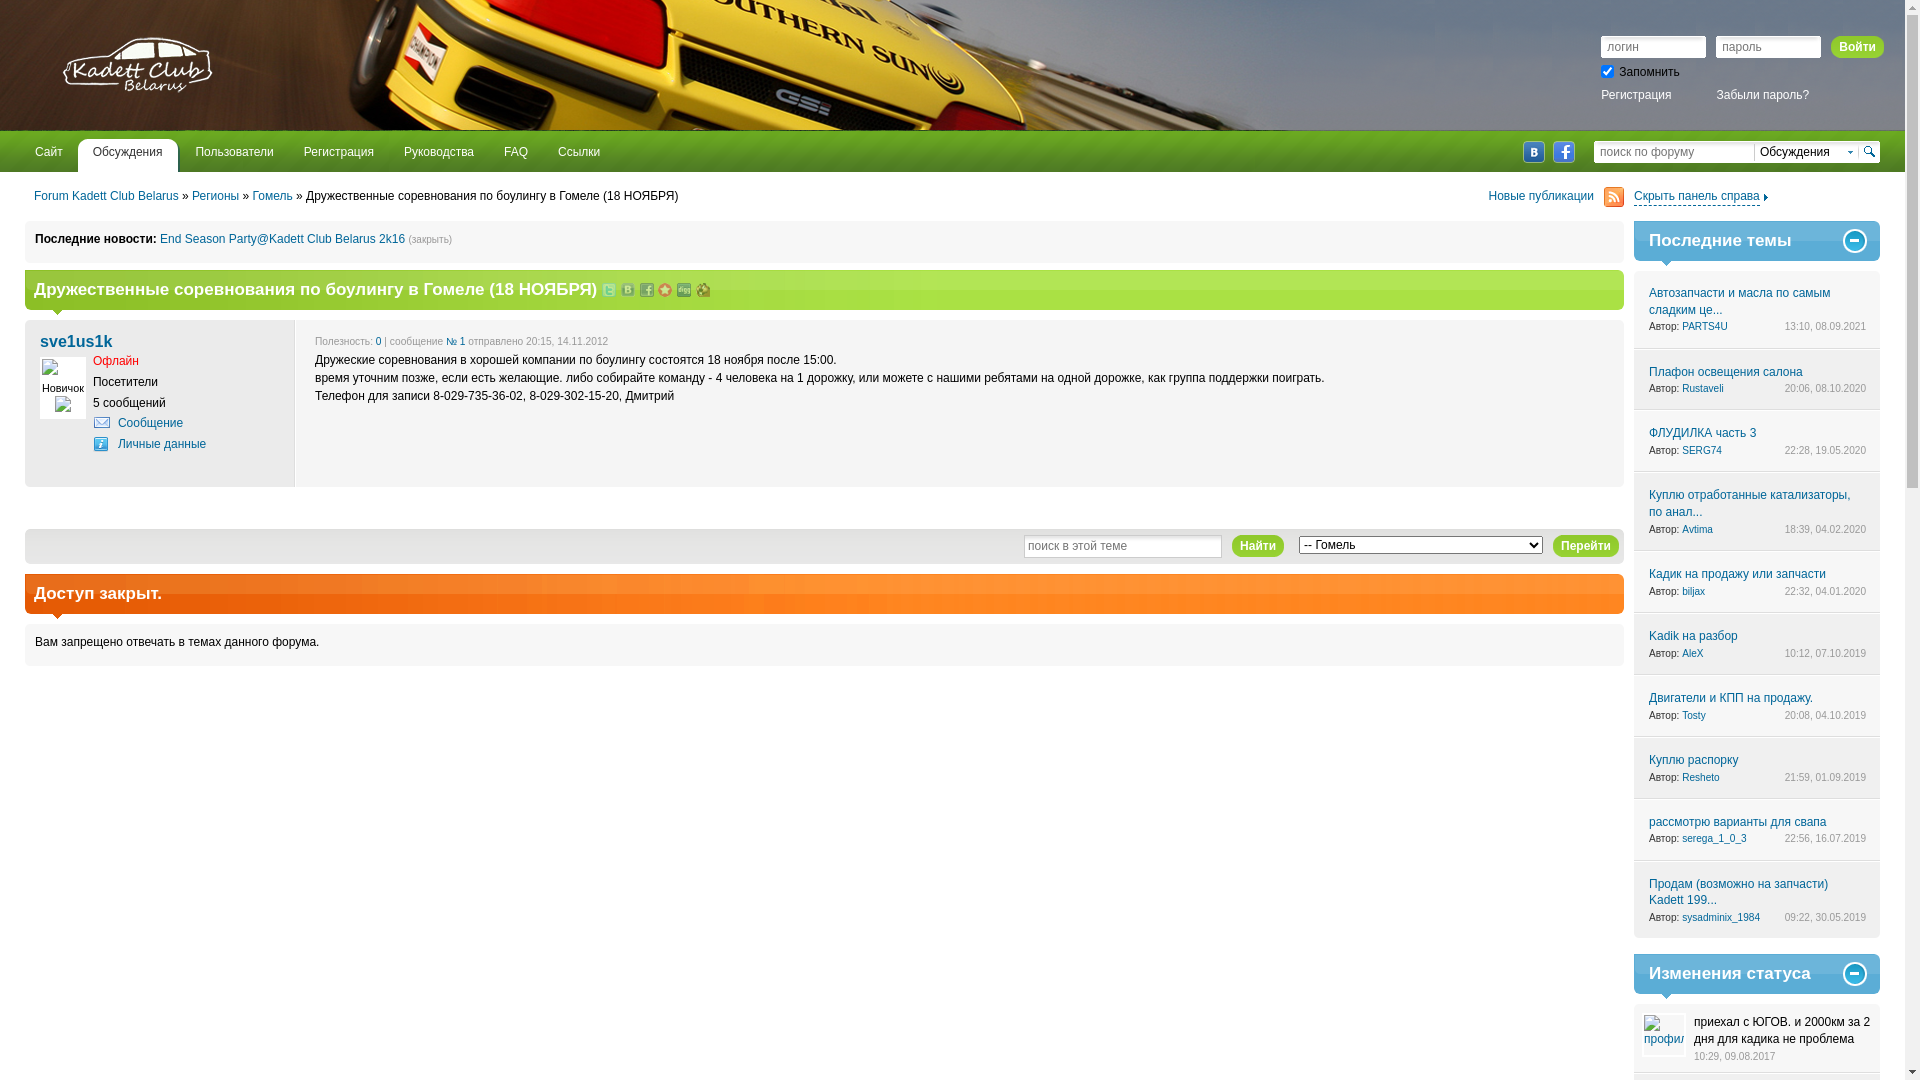  What do you see at coordinates (282, 239) in the screenshot?
I see `End Season Party@Kadett Club Belarus 2k16` at bounding box center [282, 239].